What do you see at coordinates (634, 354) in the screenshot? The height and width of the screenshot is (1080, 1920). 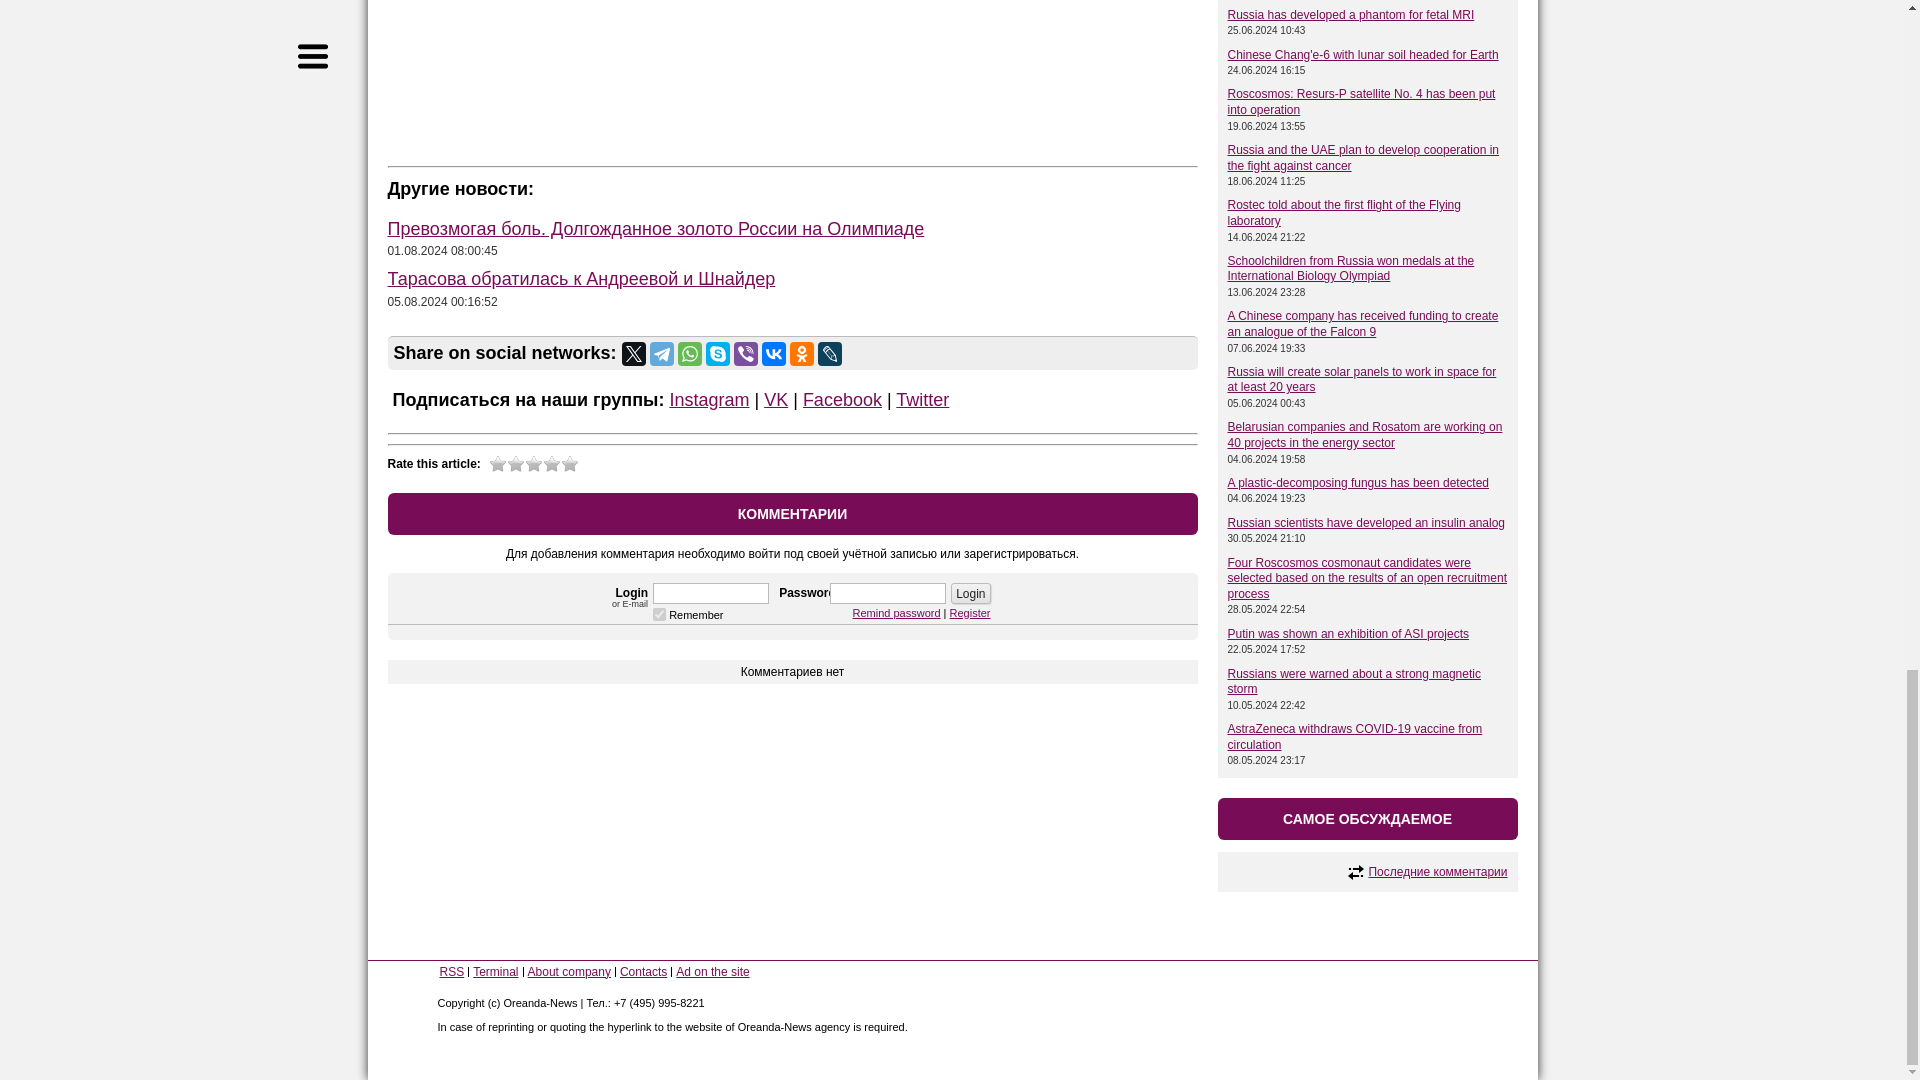 I see `Twitter` at bounding box center [634, 354].